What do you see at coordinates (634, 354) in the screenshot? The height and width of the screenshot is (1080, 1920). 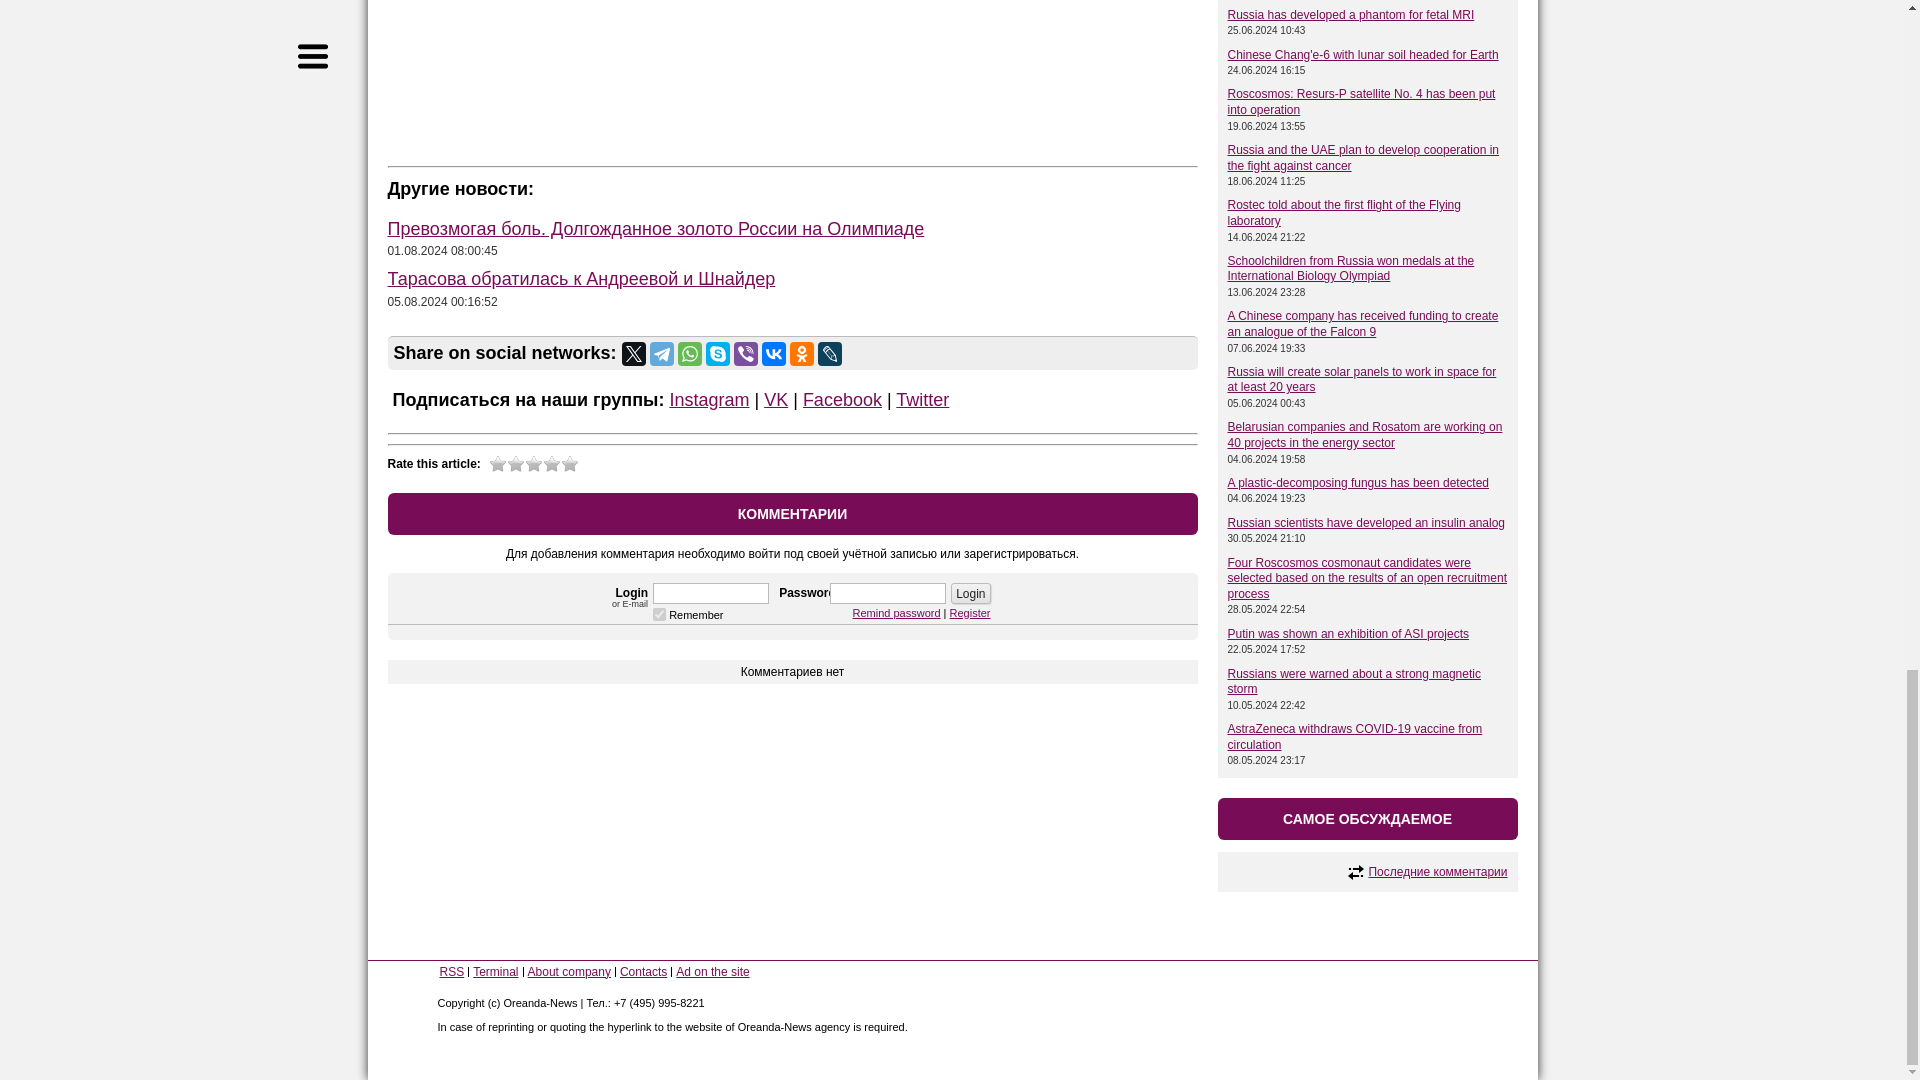 I see `Twitter` at bounding box center [634, 354].